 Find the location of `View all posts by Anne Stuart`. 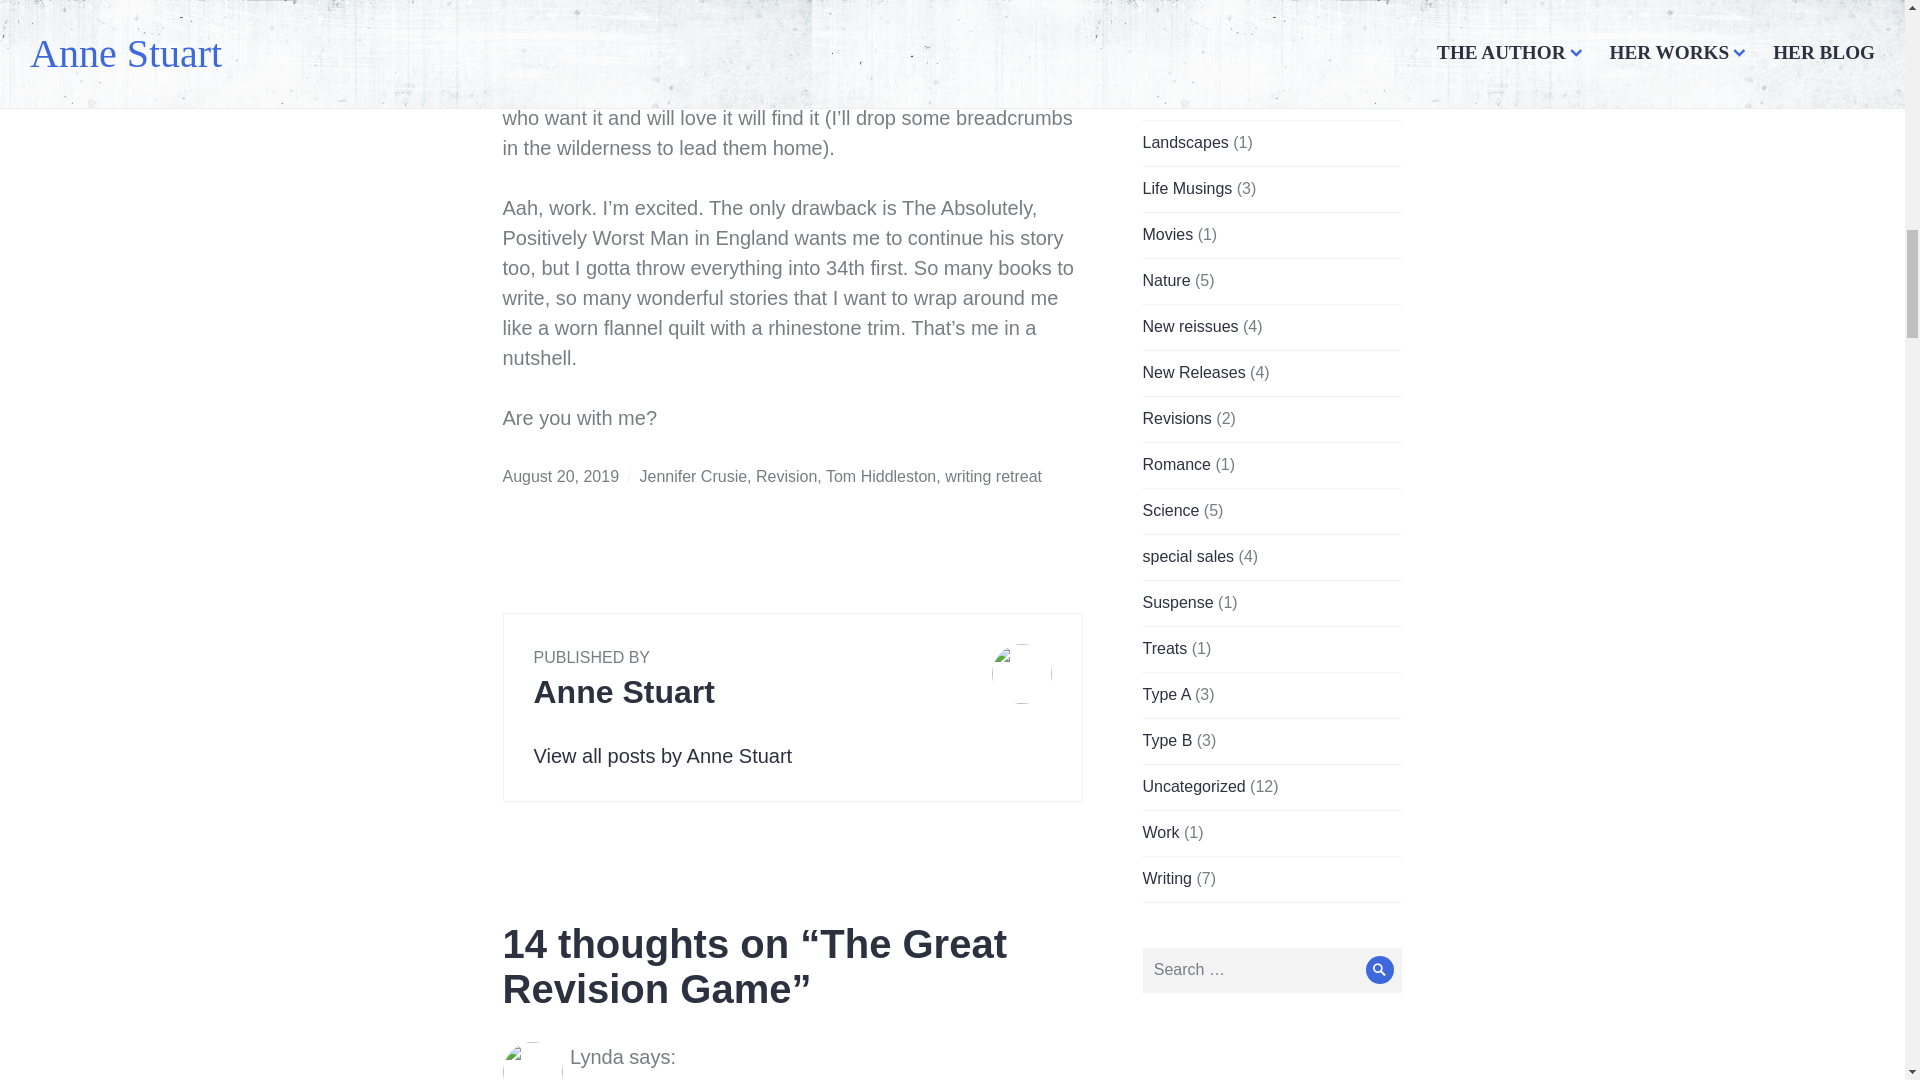

View all posts by Anne Stuart is located at coordinates (662, 756).